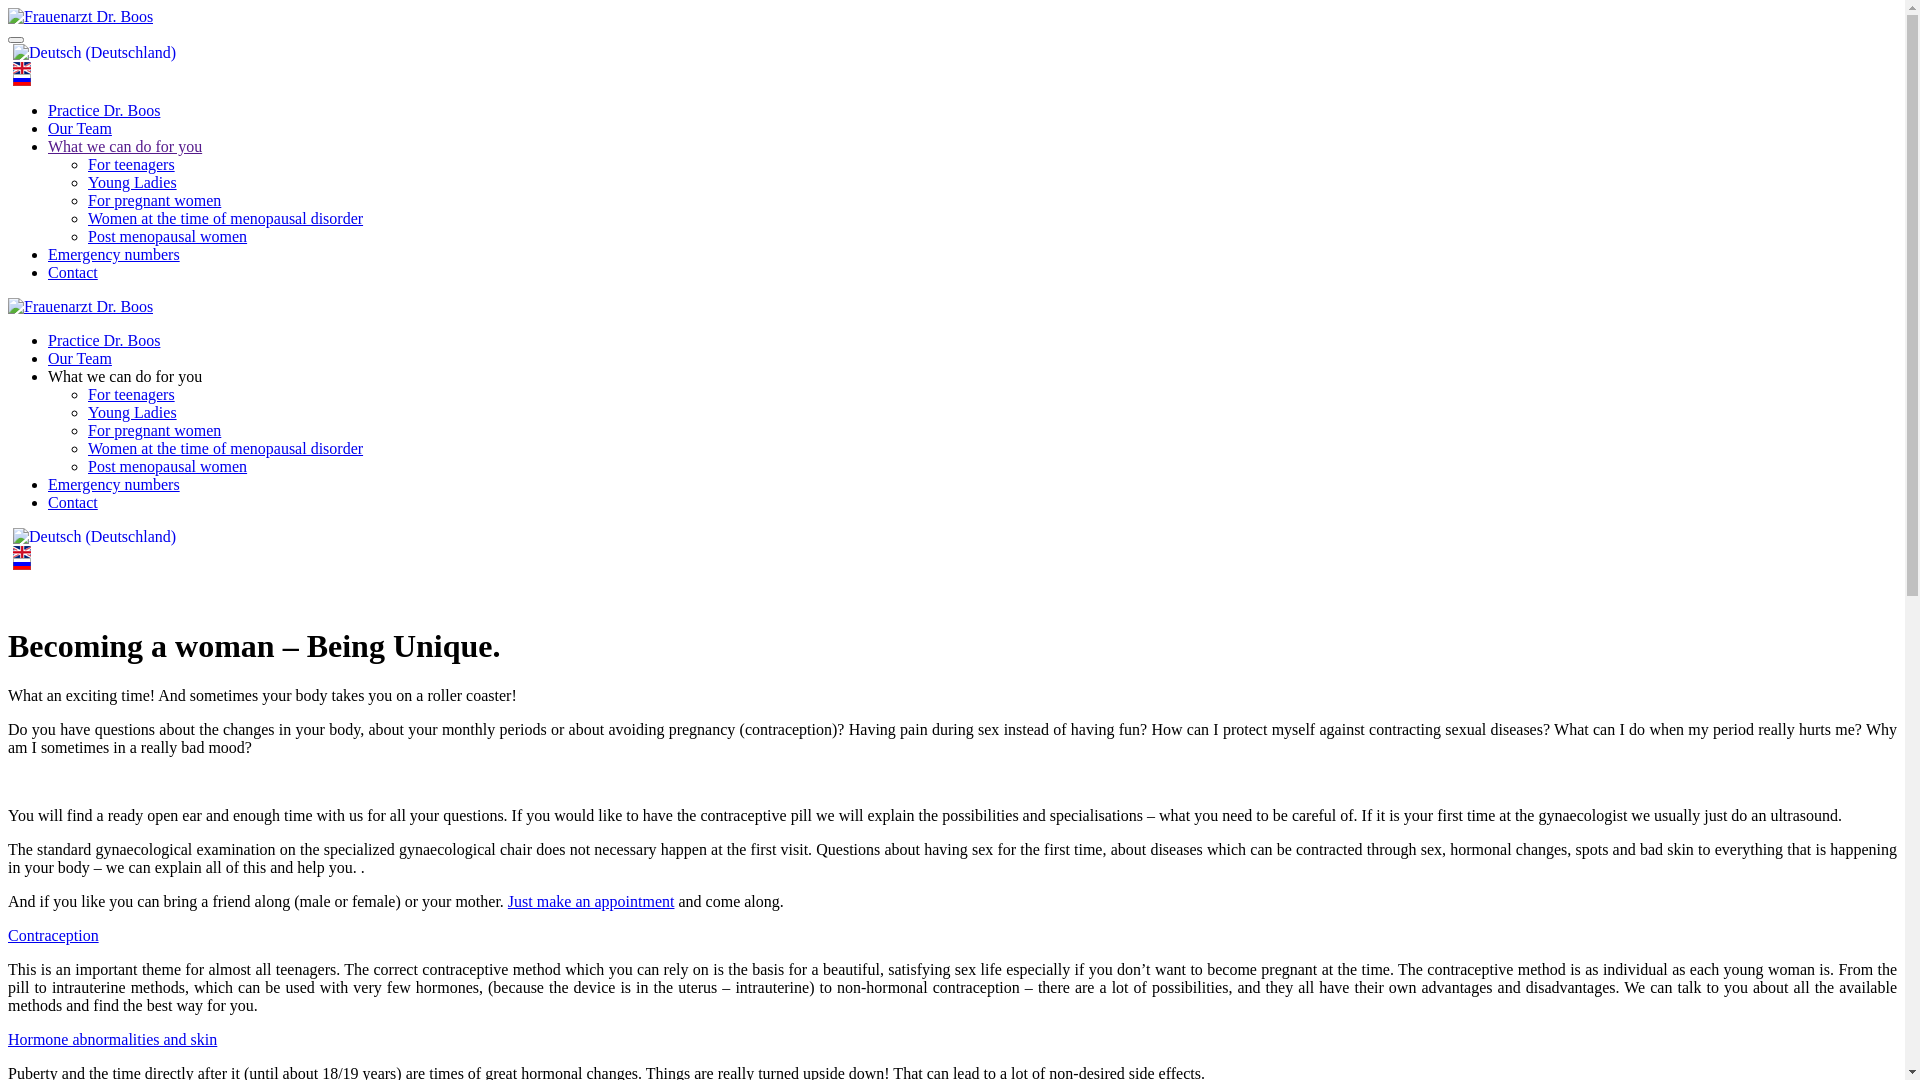  Describe the element at coordinates (592, 902) in the screenshot. I see `Just make an appointment` at that location.